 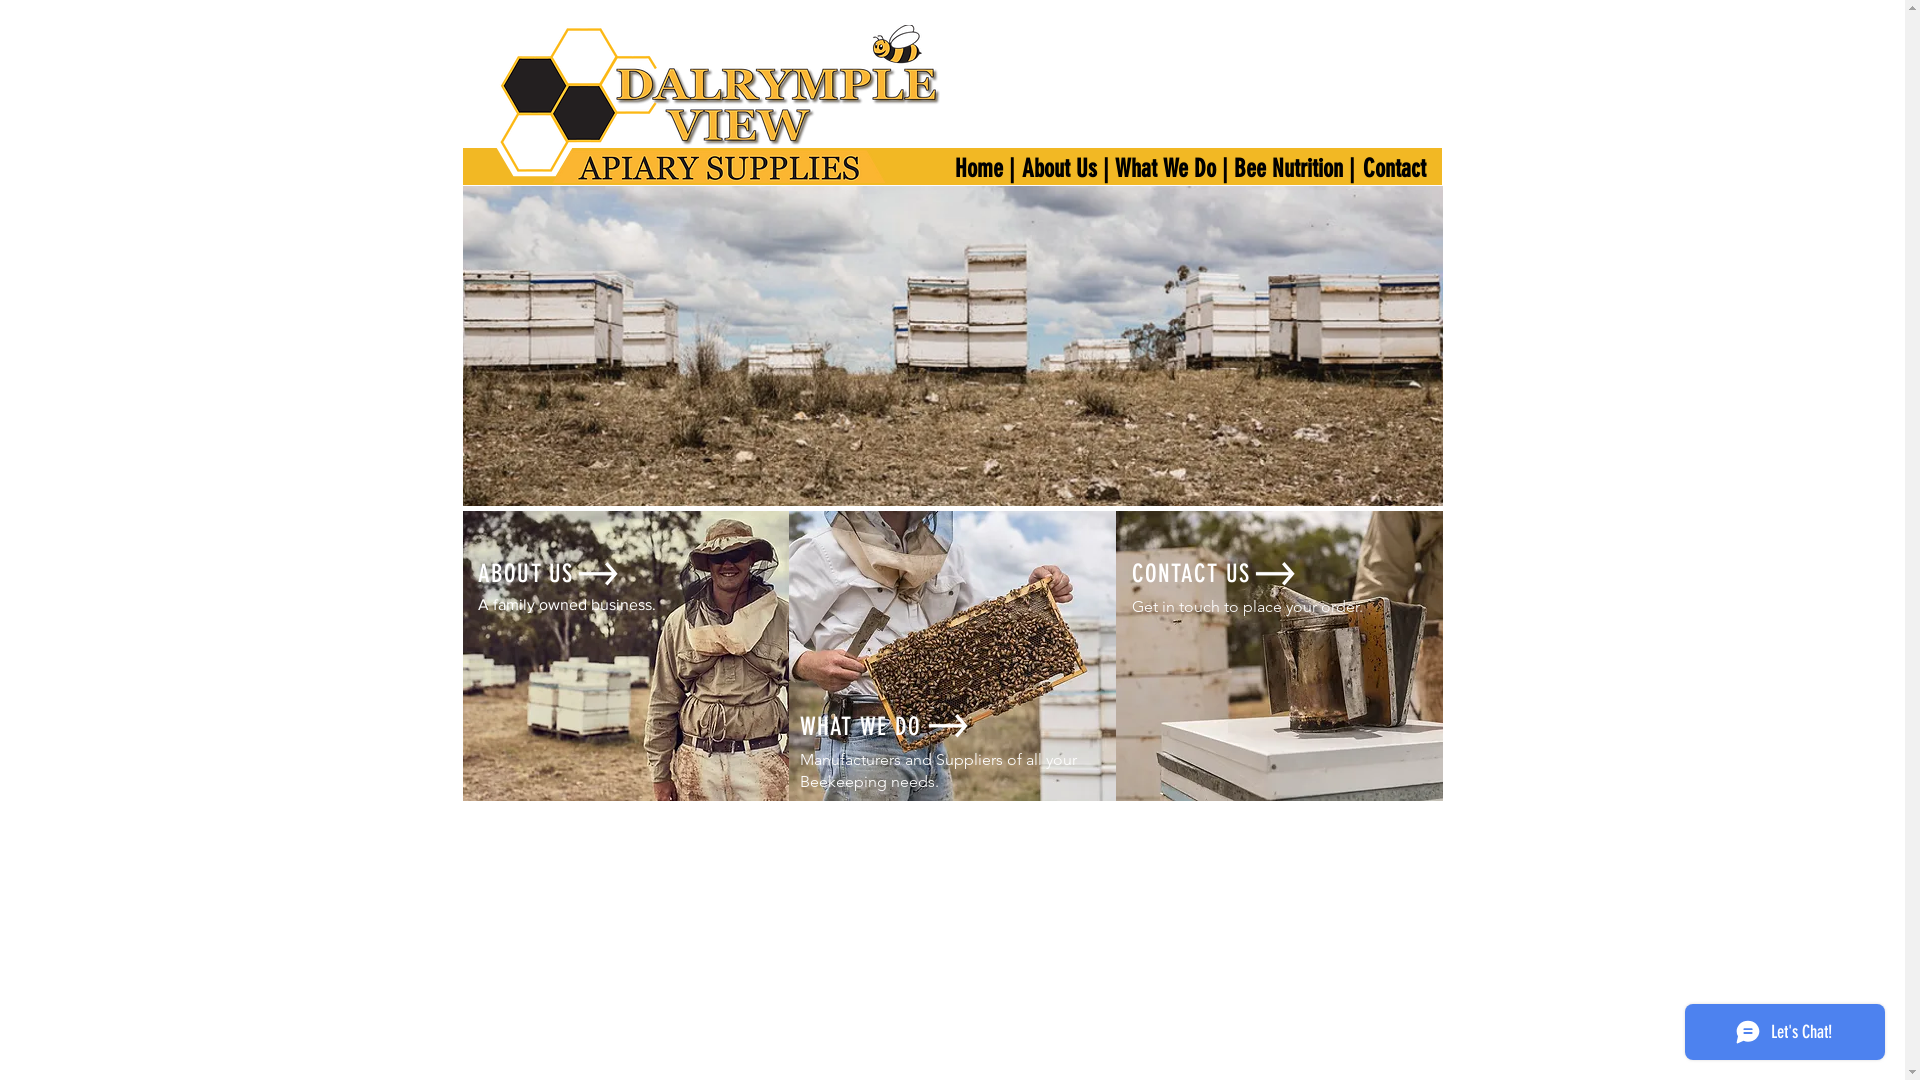 I want to click on ABOUT US, so click(x=526, y=574).